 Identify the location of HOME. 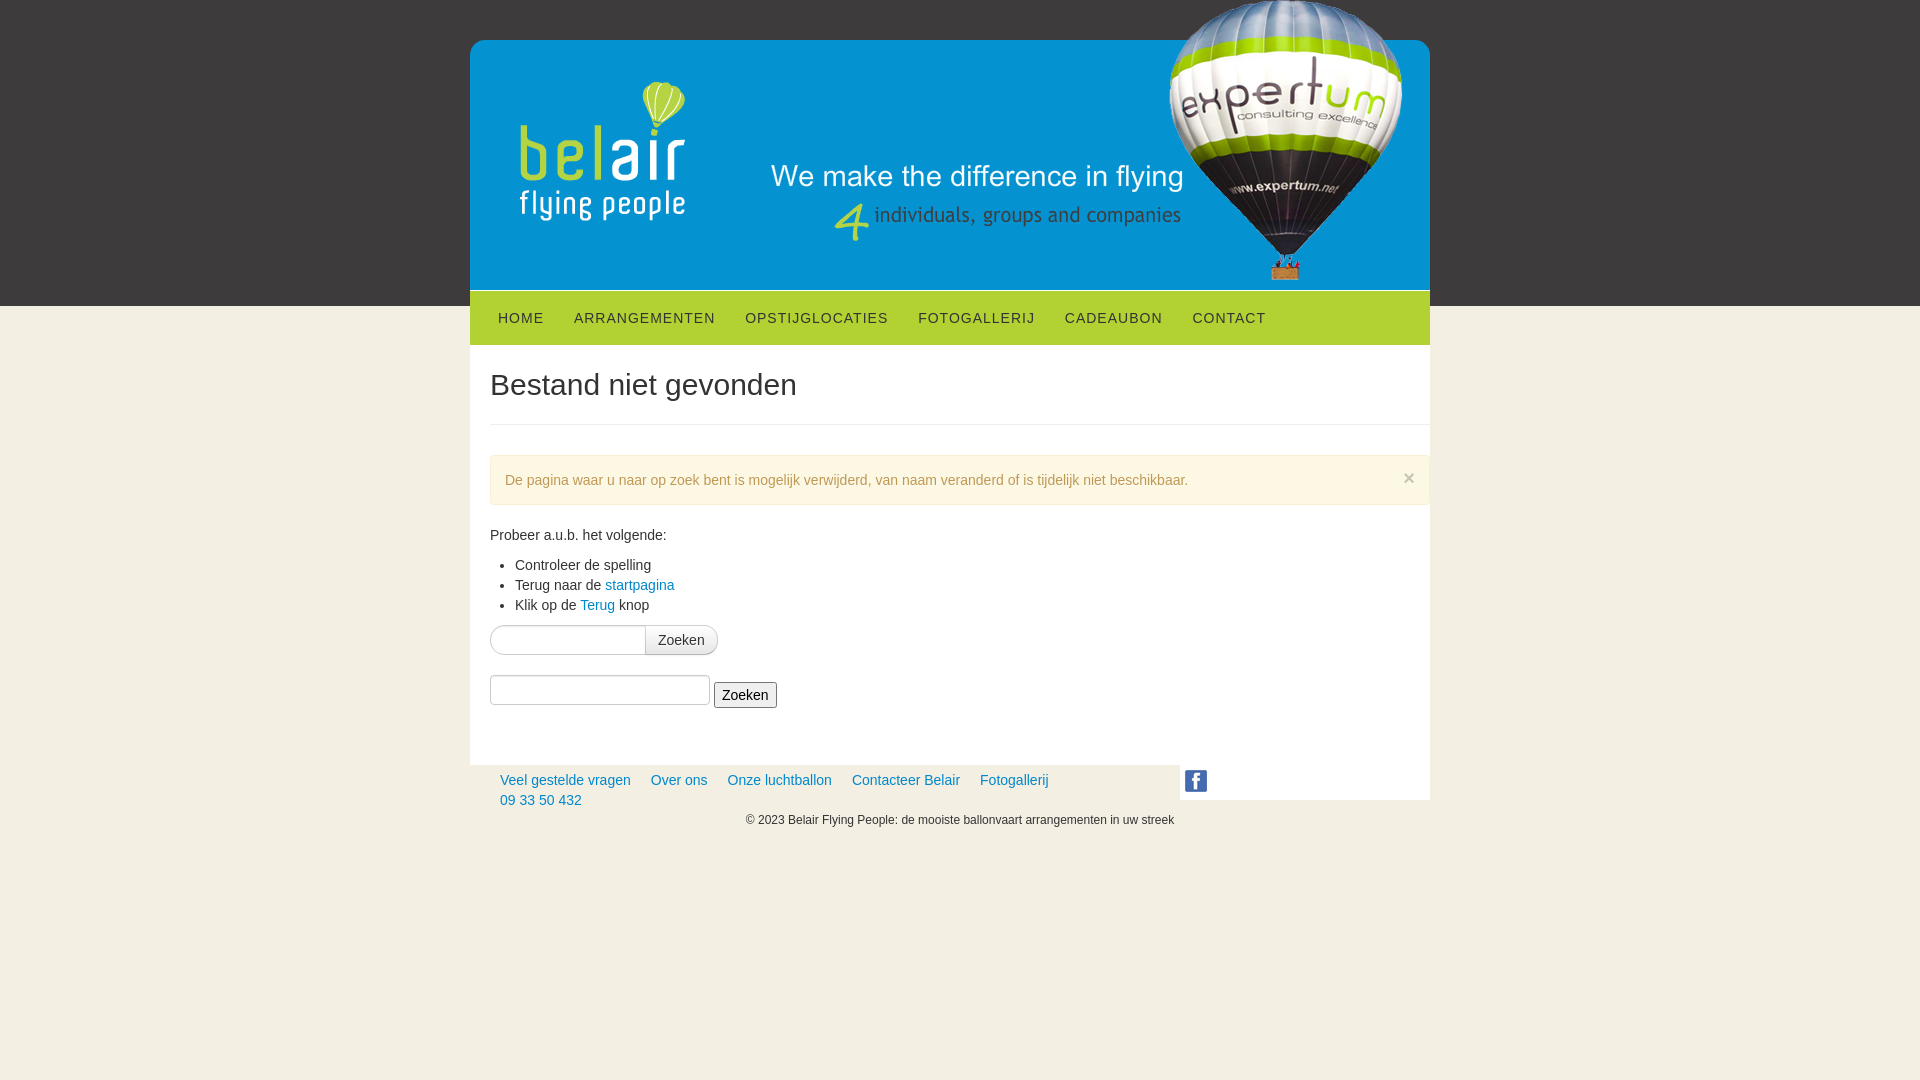
(521, 318).